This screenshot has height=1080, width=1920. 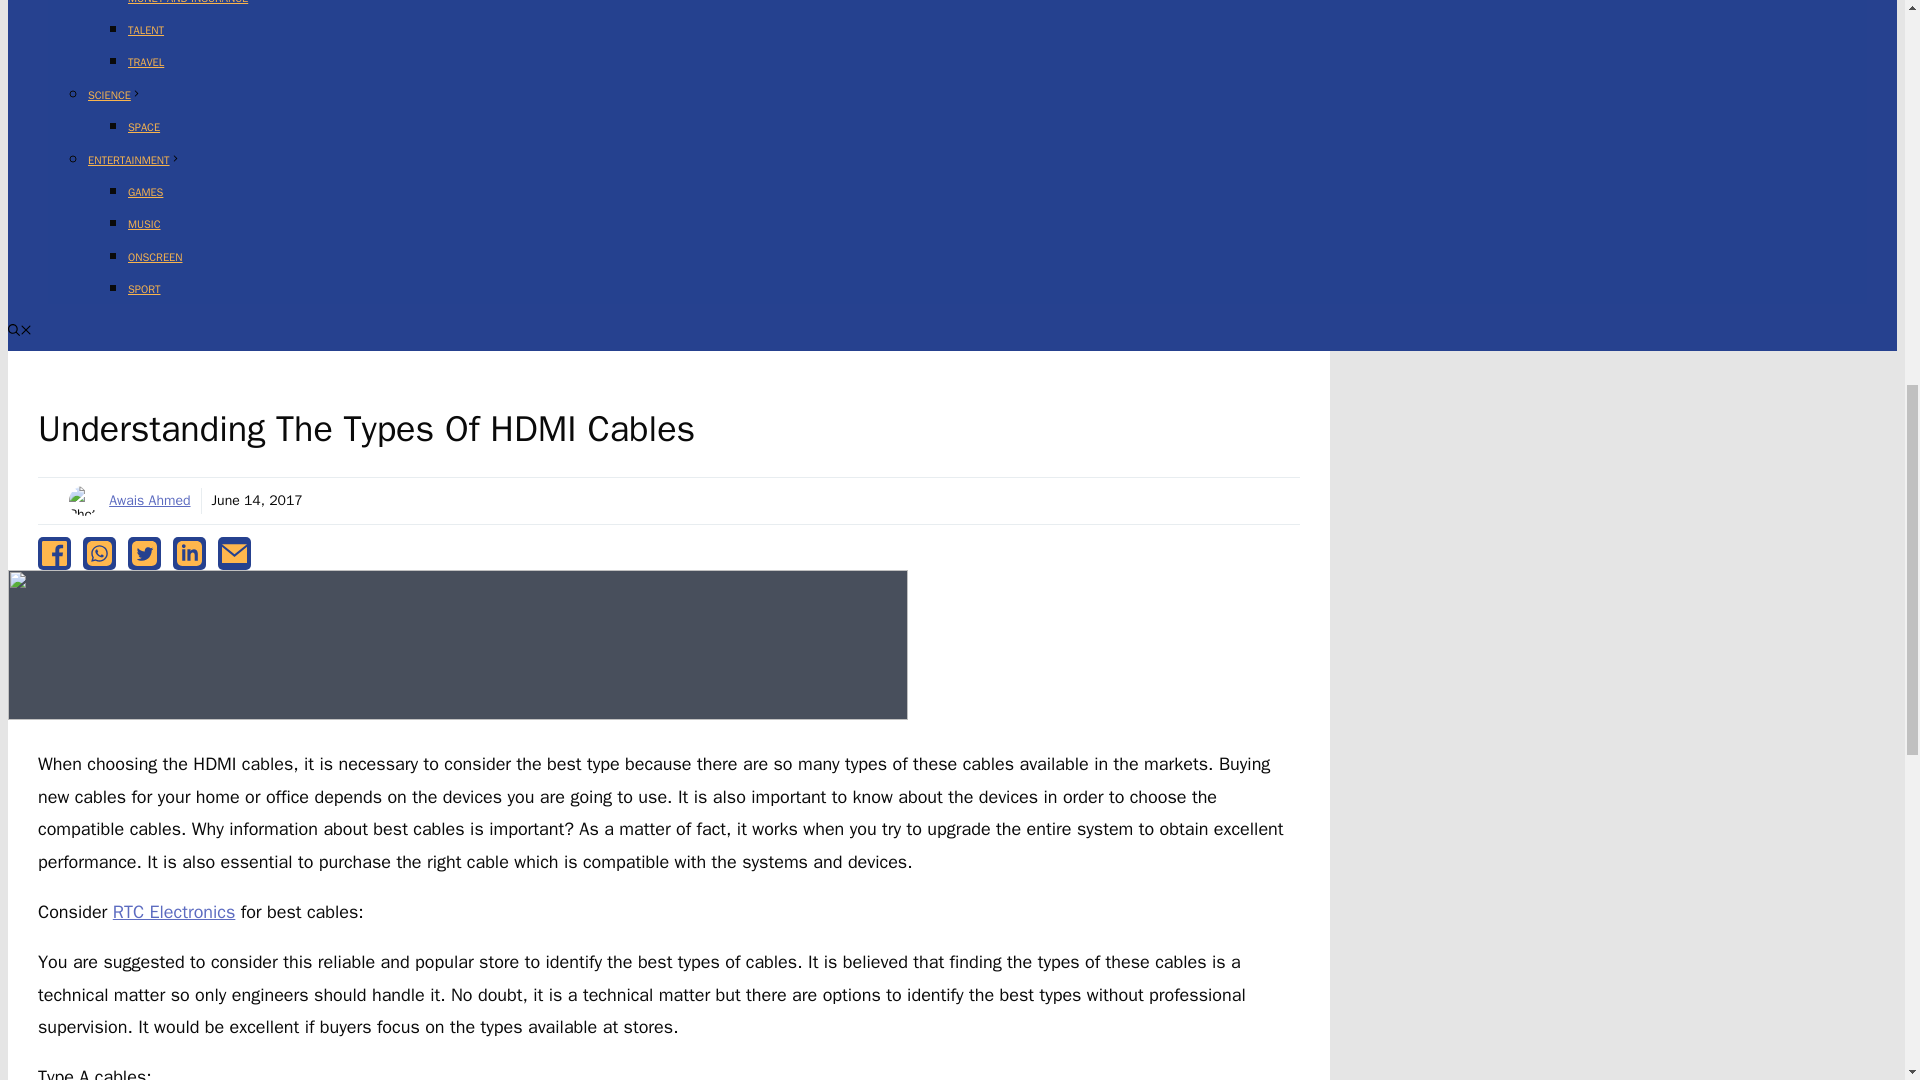 What do you see at coordinates (146, 29) in the screenshot?
I see `TALENT` at bounding box center [146, 29].